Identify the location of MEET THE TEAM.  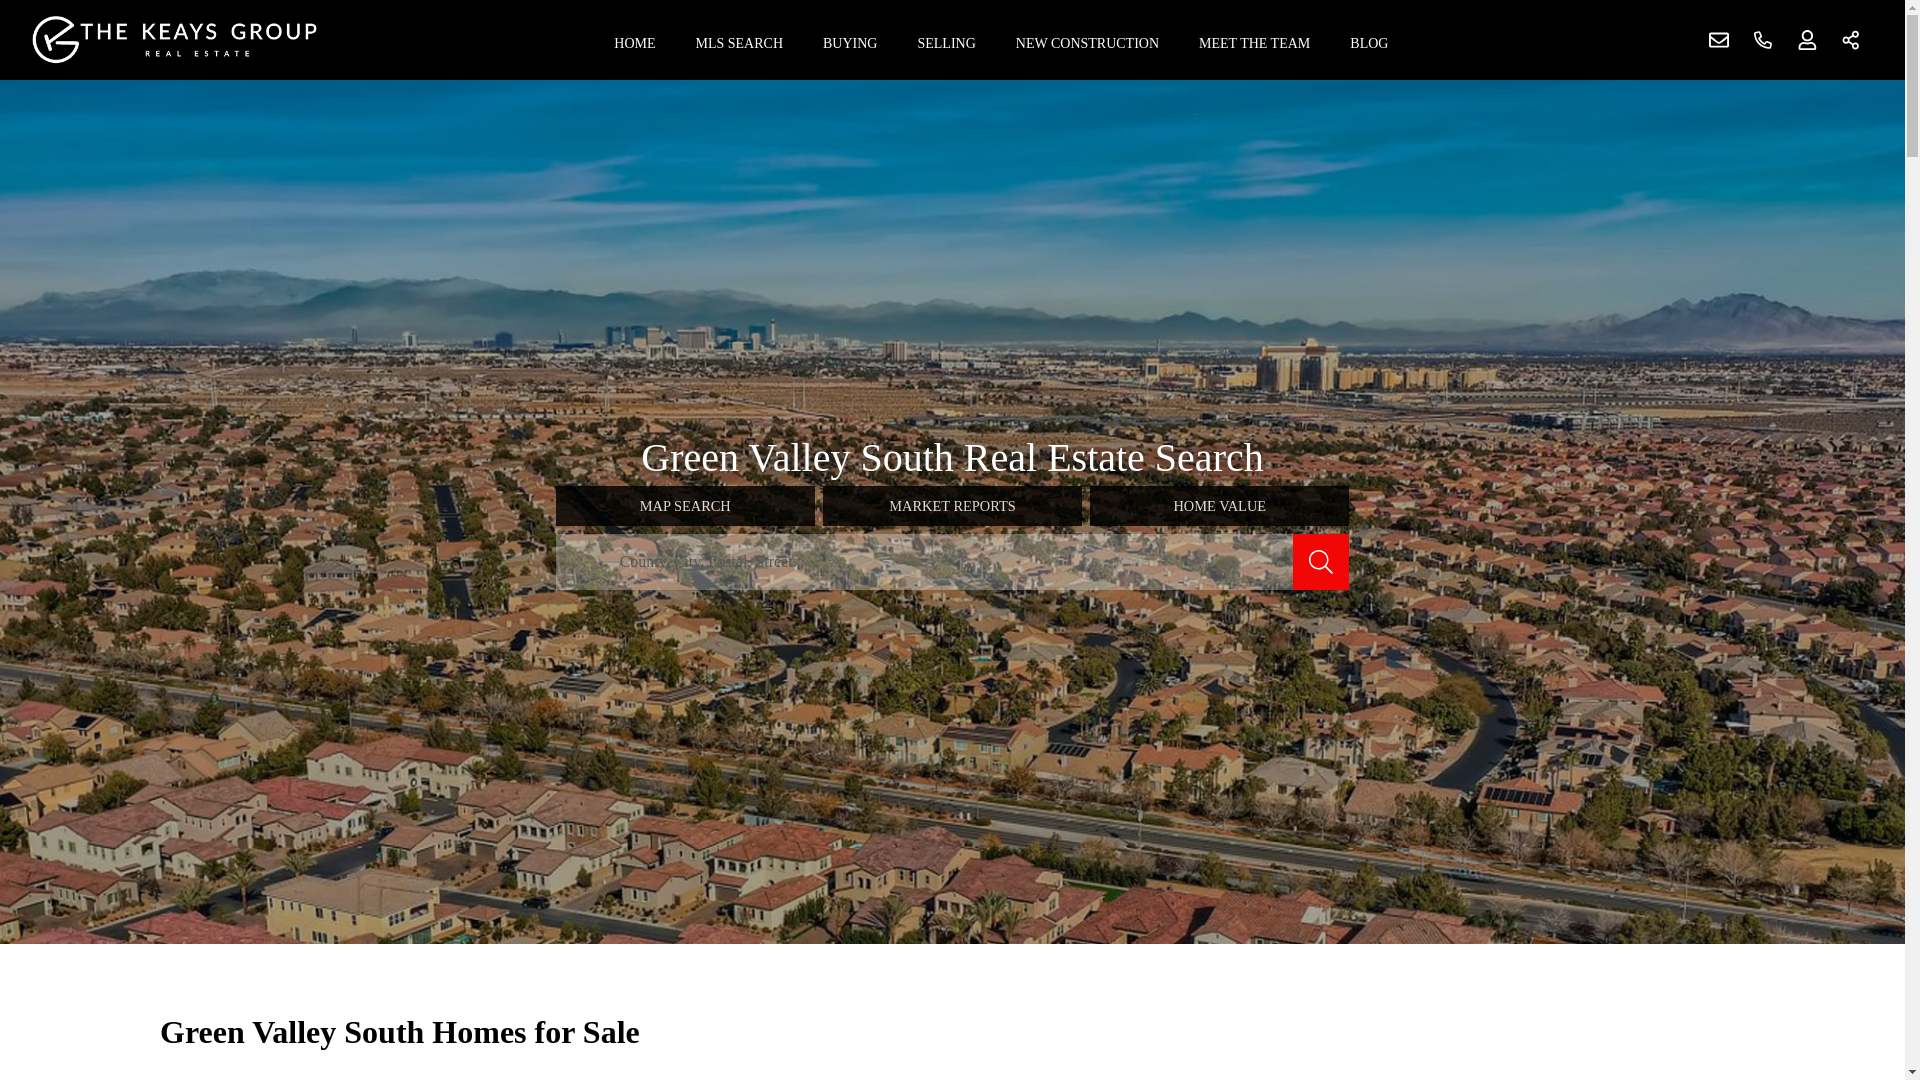
(1254, 40).